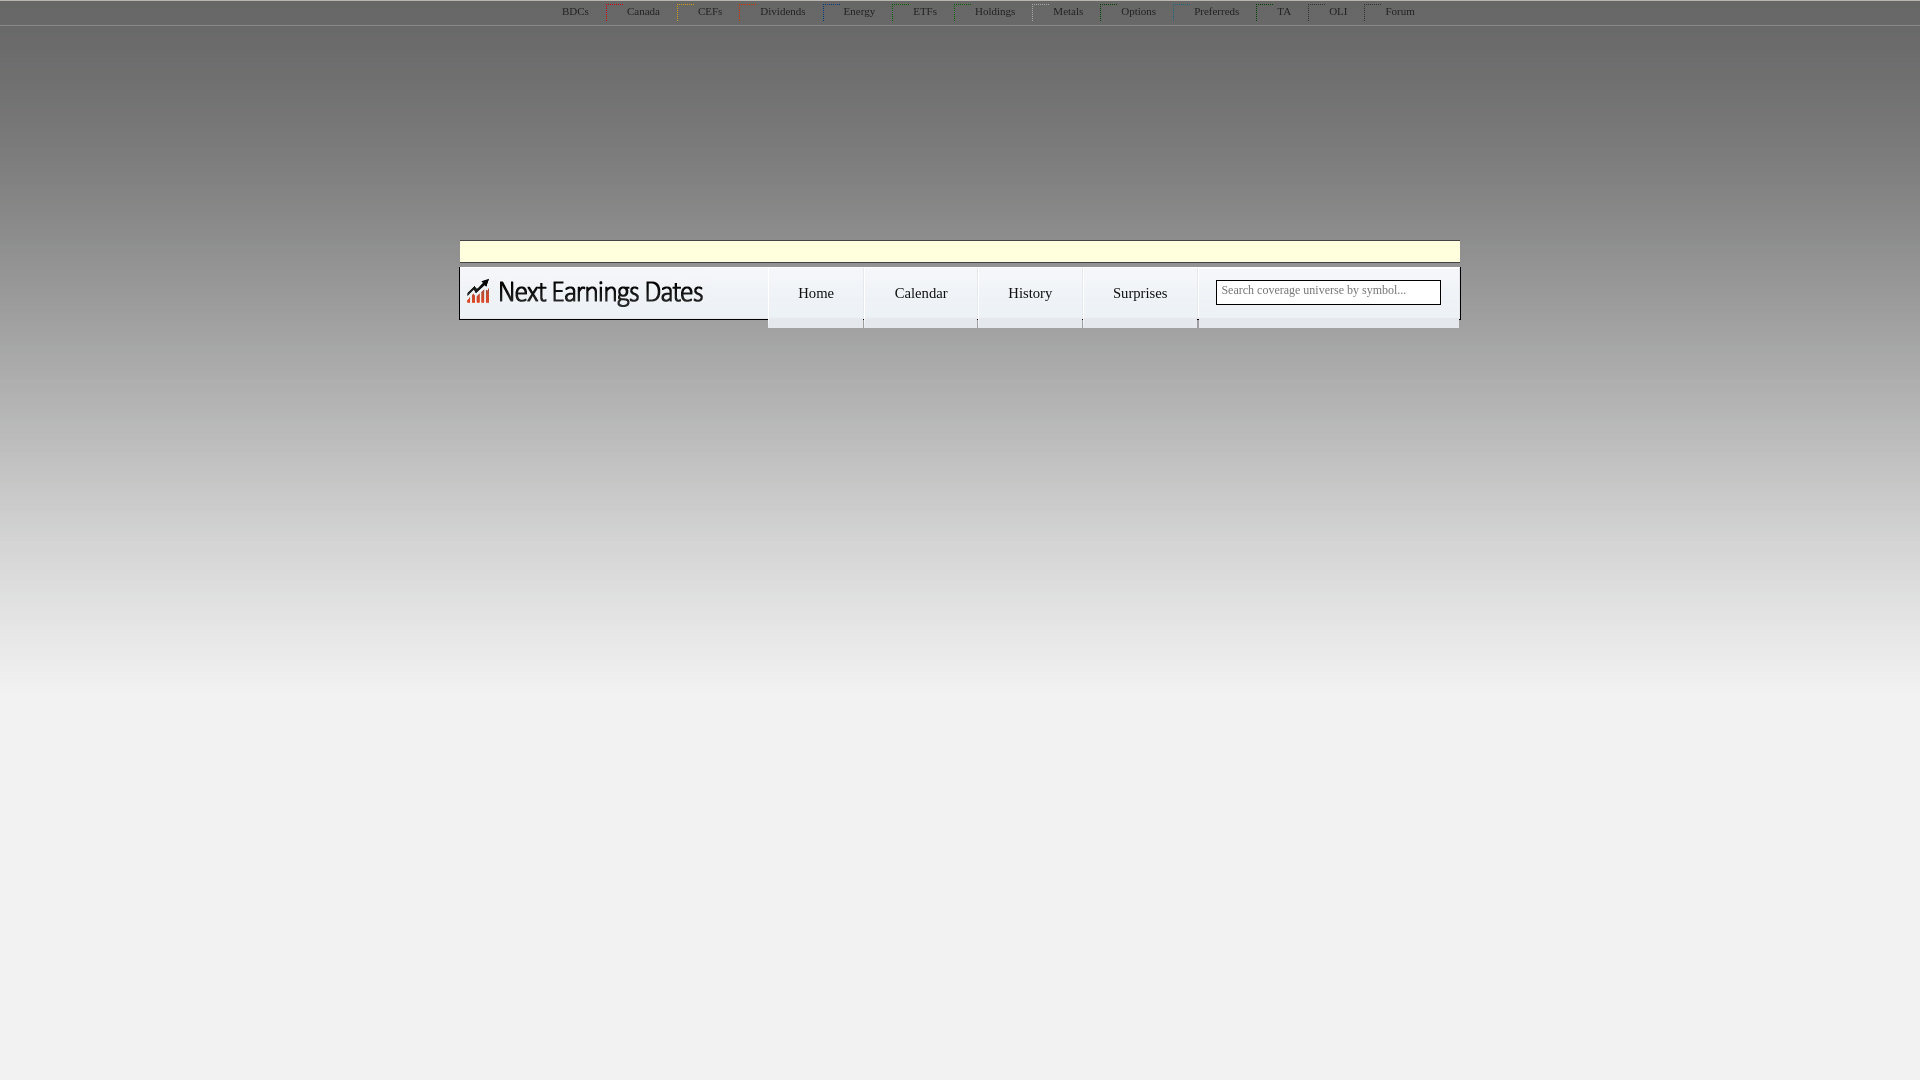 This screenshot has height=1080, width=1920. What do you see at coordinates (699, 11) in the screenshot?
I see `CEFs` at bounding box center [699, 11].